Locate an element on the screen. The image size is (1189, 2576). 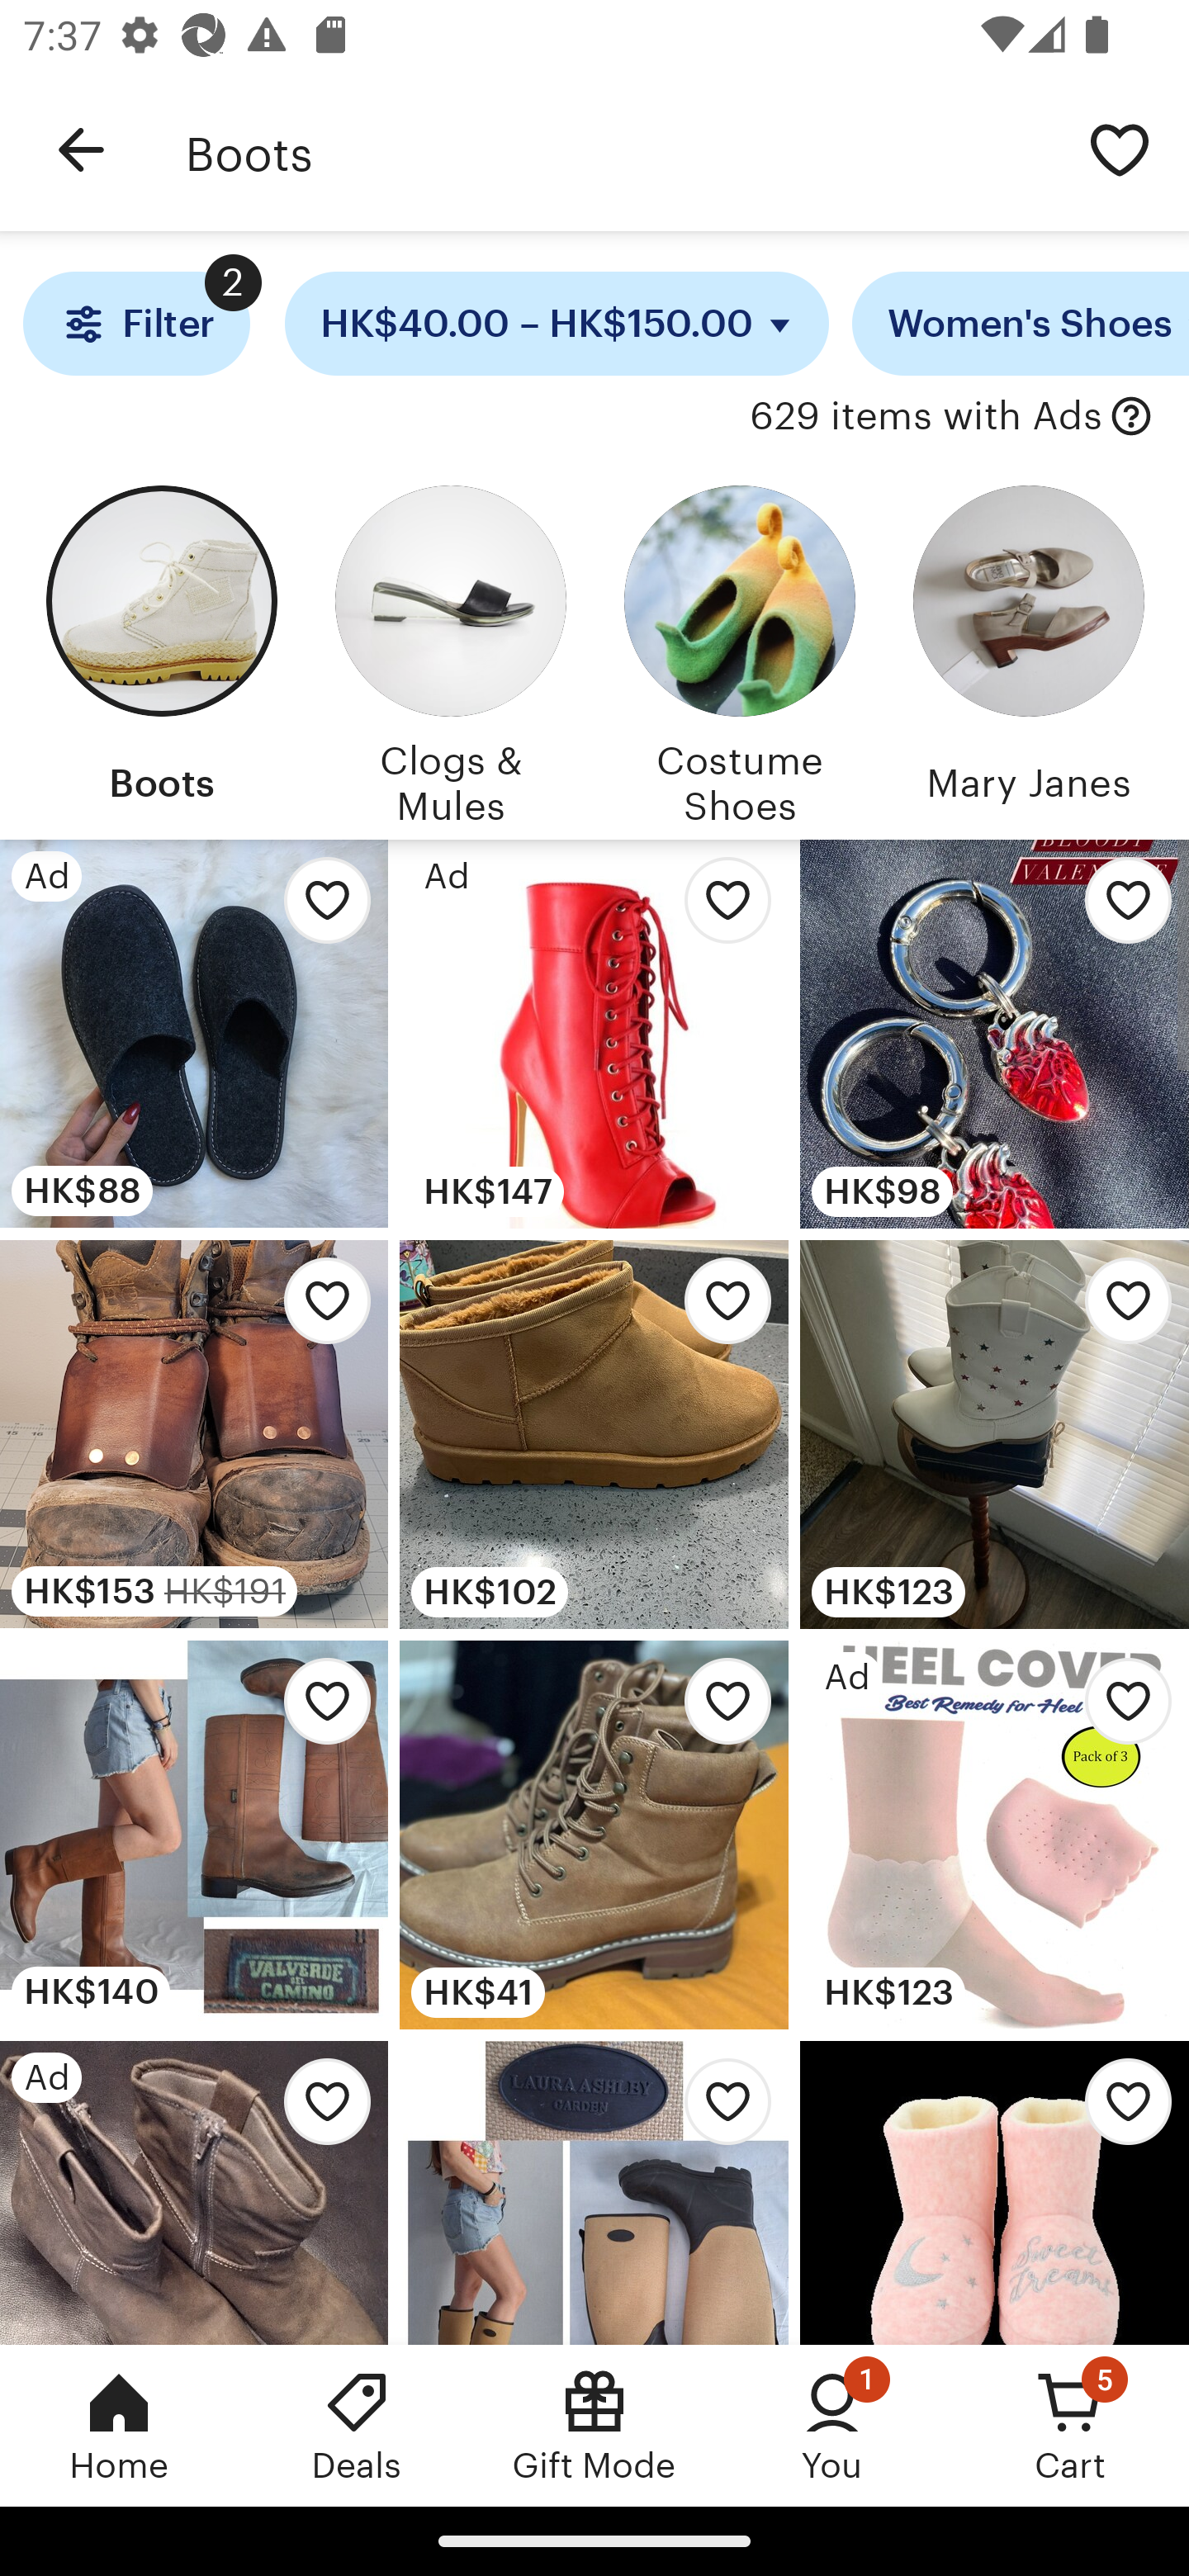
Add Boot Accessories to favorites is located at coordinates (1120, 909).